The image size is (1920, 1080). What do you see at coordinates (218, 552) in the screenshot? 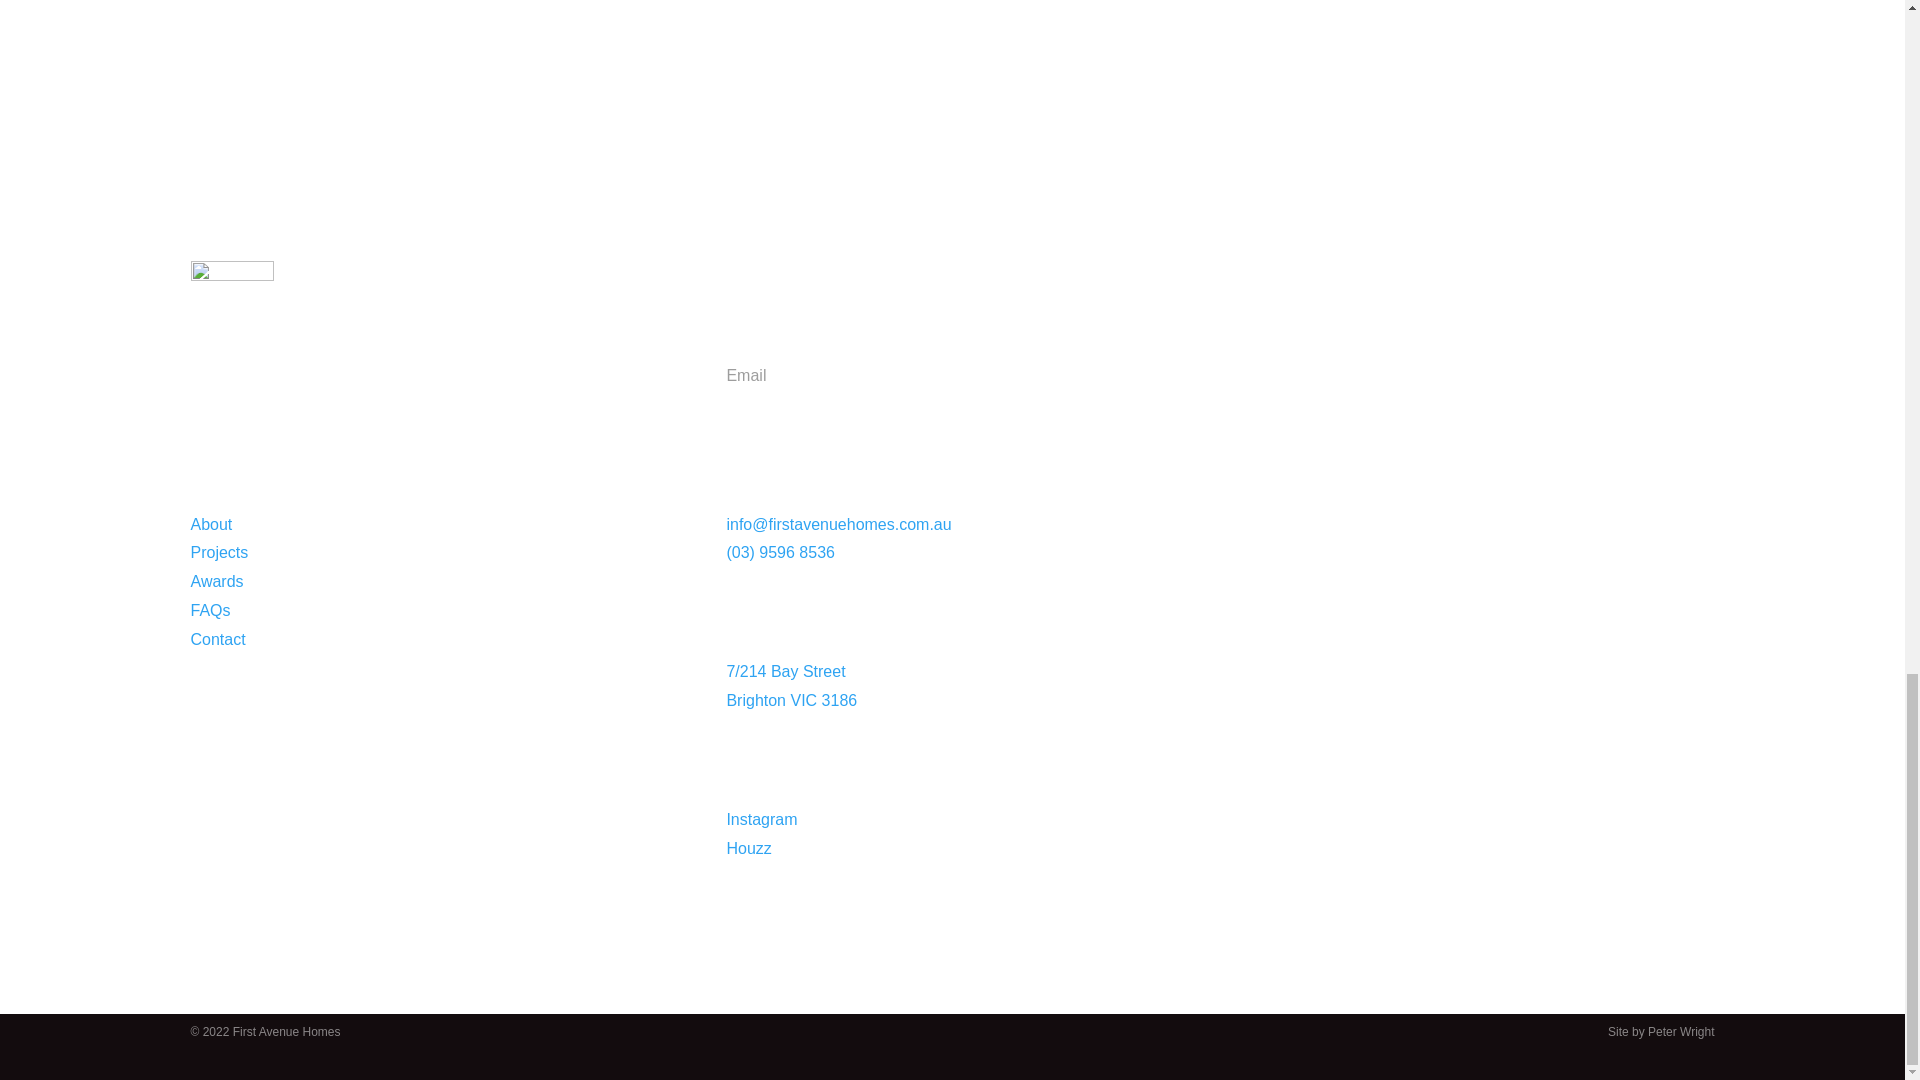
I see `Projects` at bounding box center [218, 552].